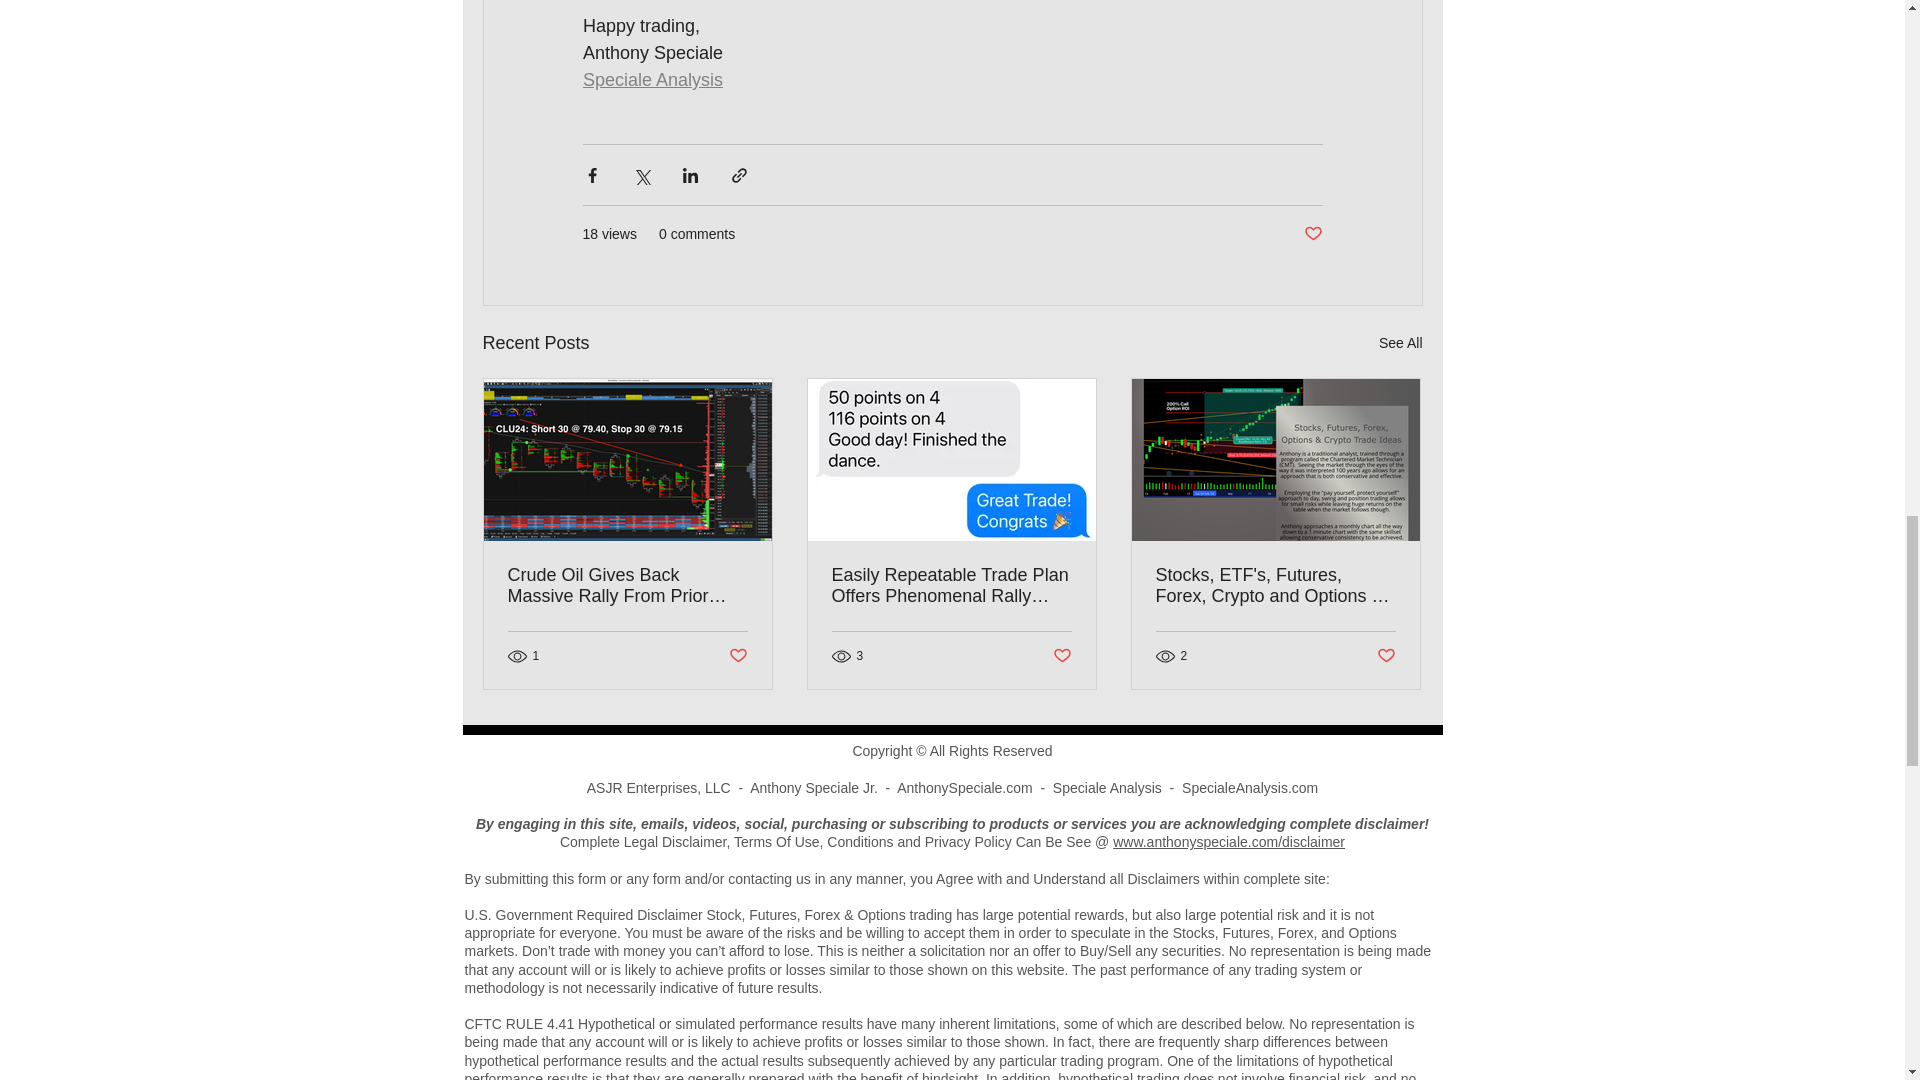  What do you see at coordinates (1386, 656) in the screenshot?
I see `Post not marked as liked` at bounding box center [1386, 656].